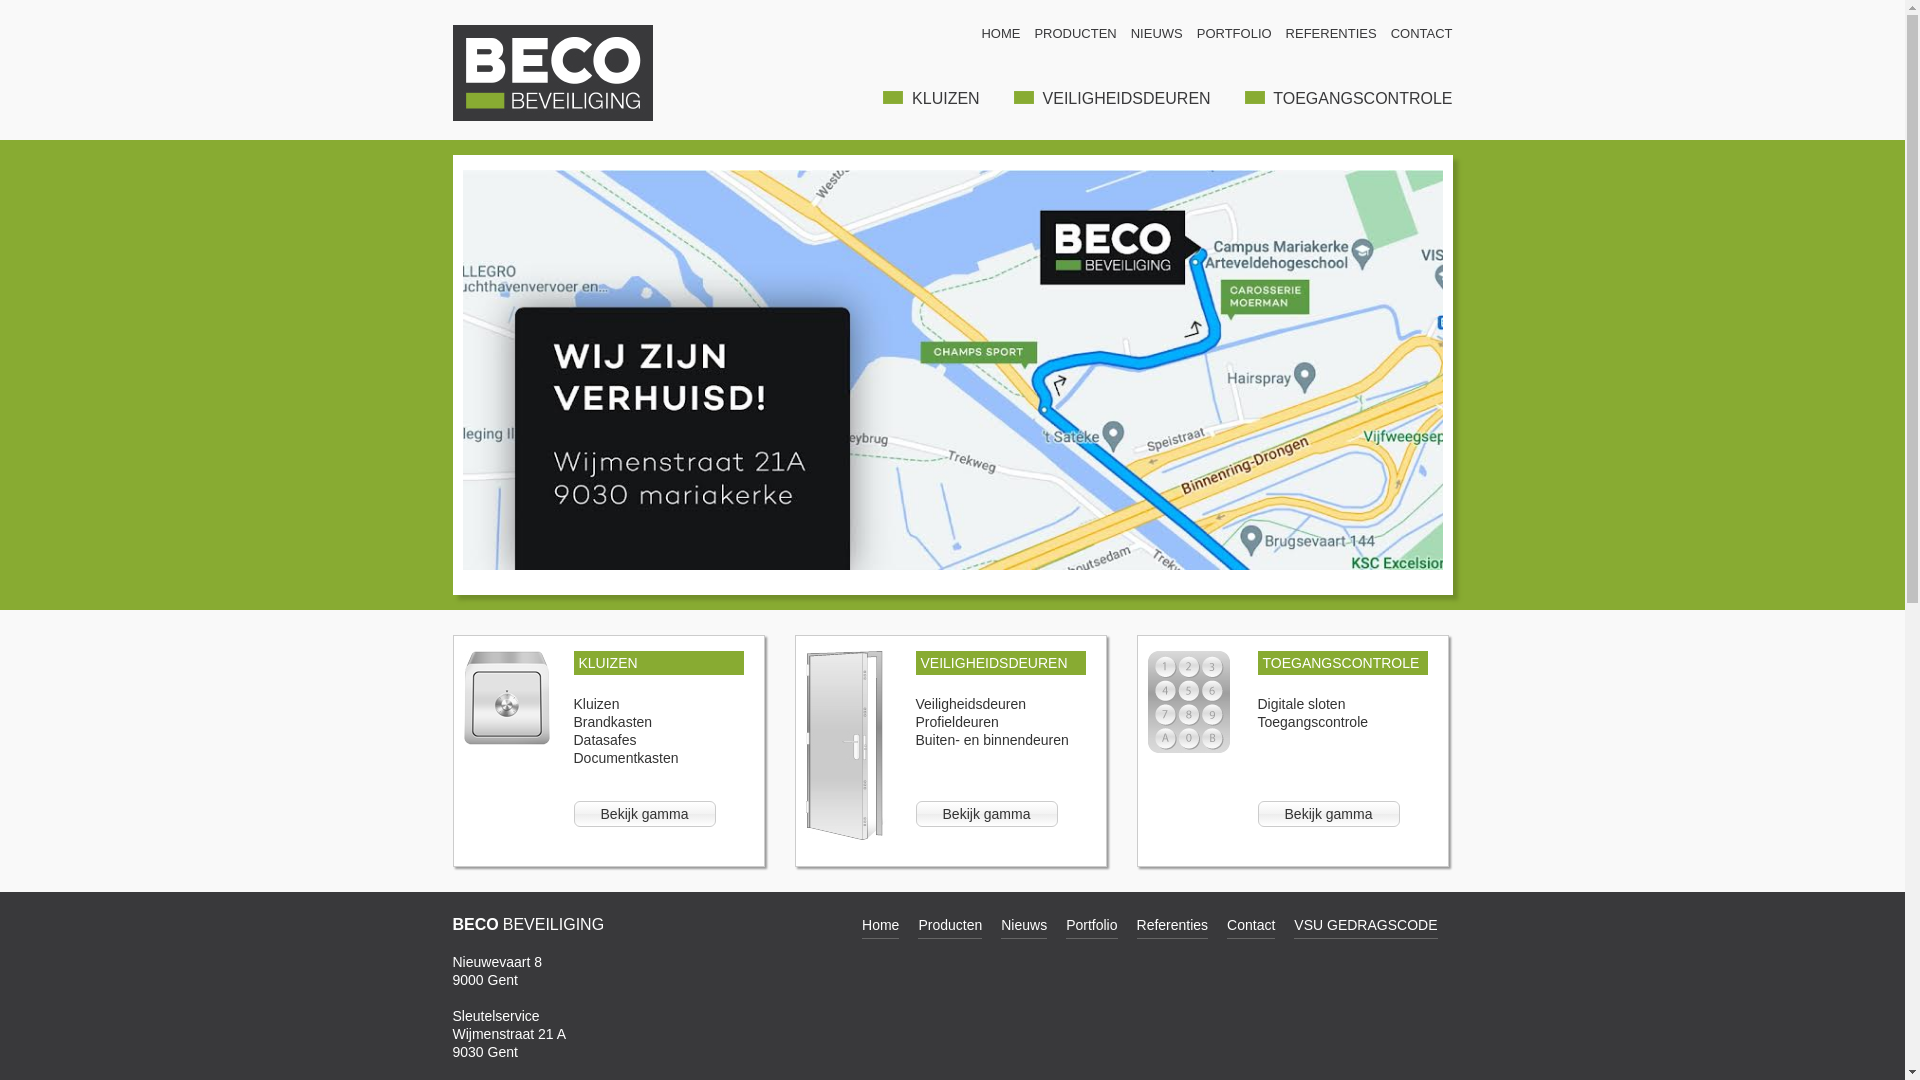 The image size is (1920, 1080). What do you see at coordinates (645, 814) in the screenshot?
I see `Bekijk gamma` at bounding box center [645, 814].